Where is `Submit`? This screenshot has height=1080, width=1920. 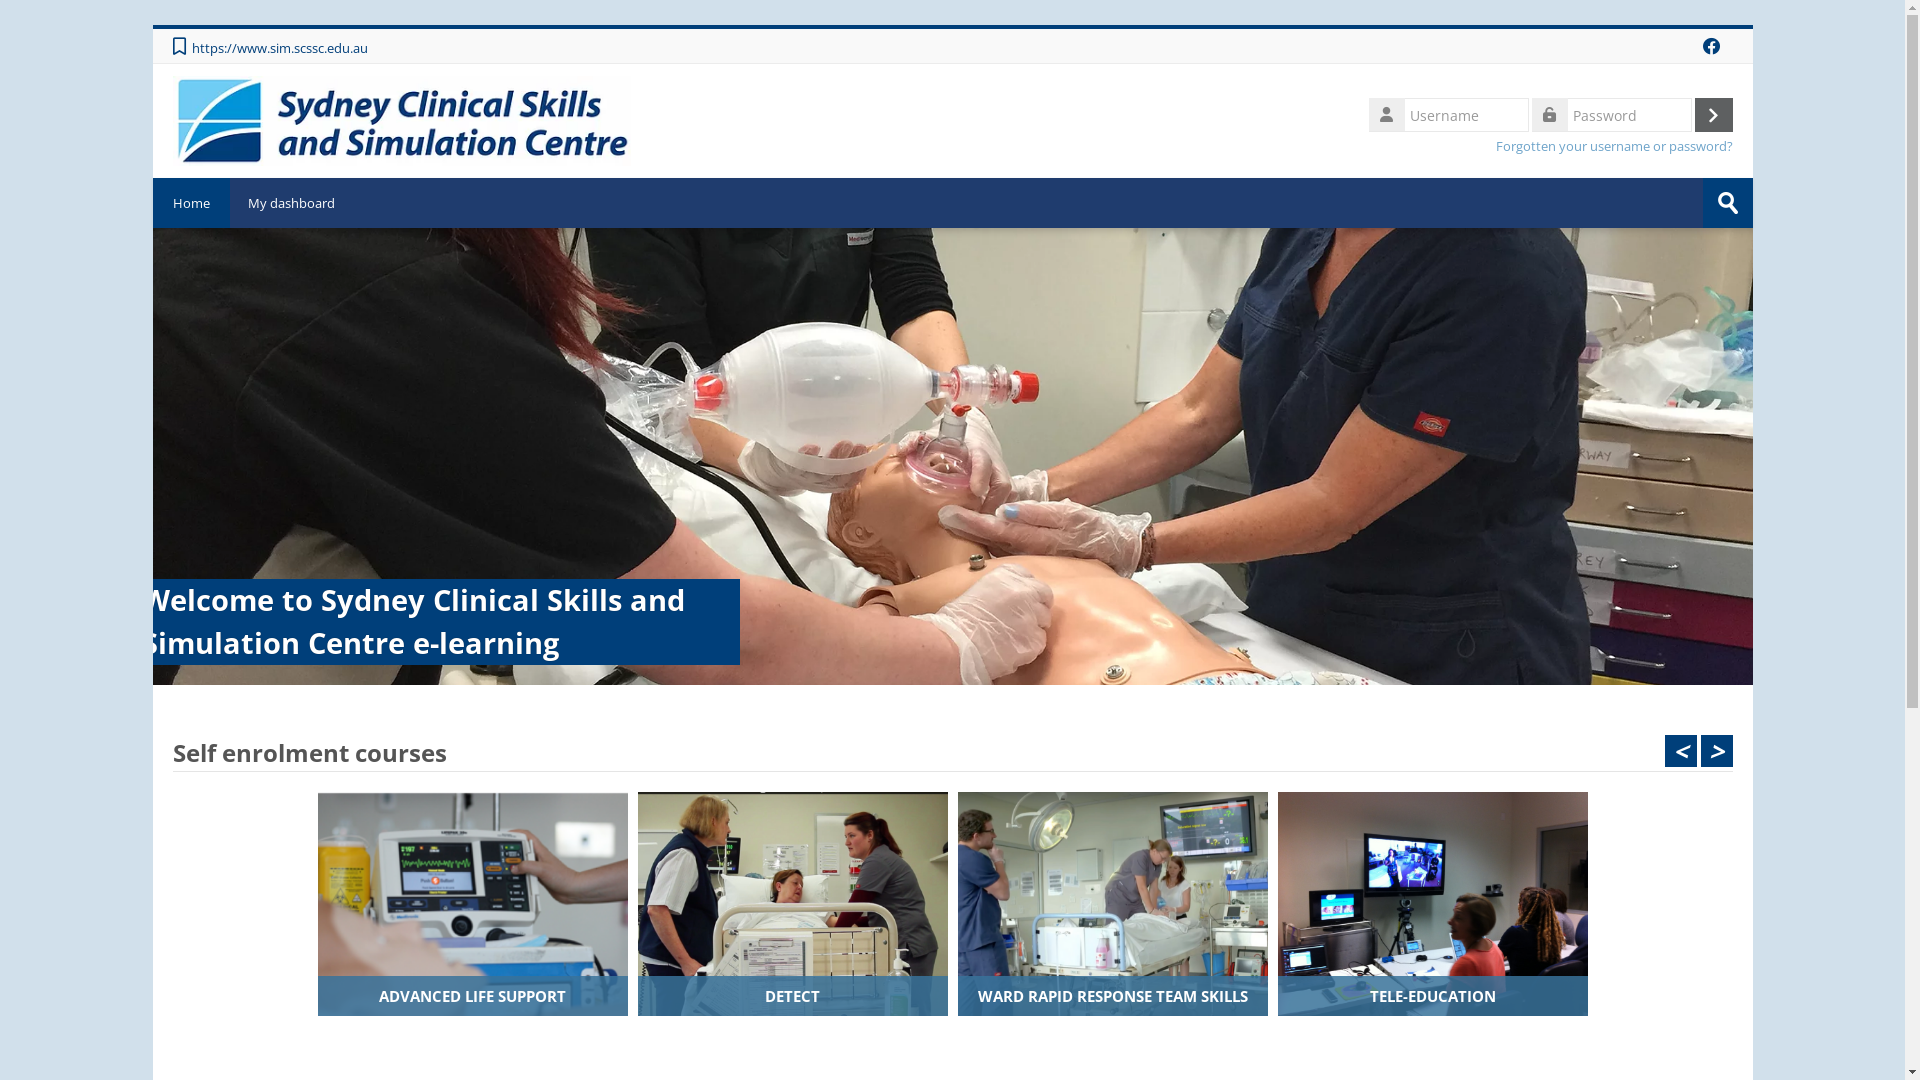
Submit is located at coordinates (1727, 203).